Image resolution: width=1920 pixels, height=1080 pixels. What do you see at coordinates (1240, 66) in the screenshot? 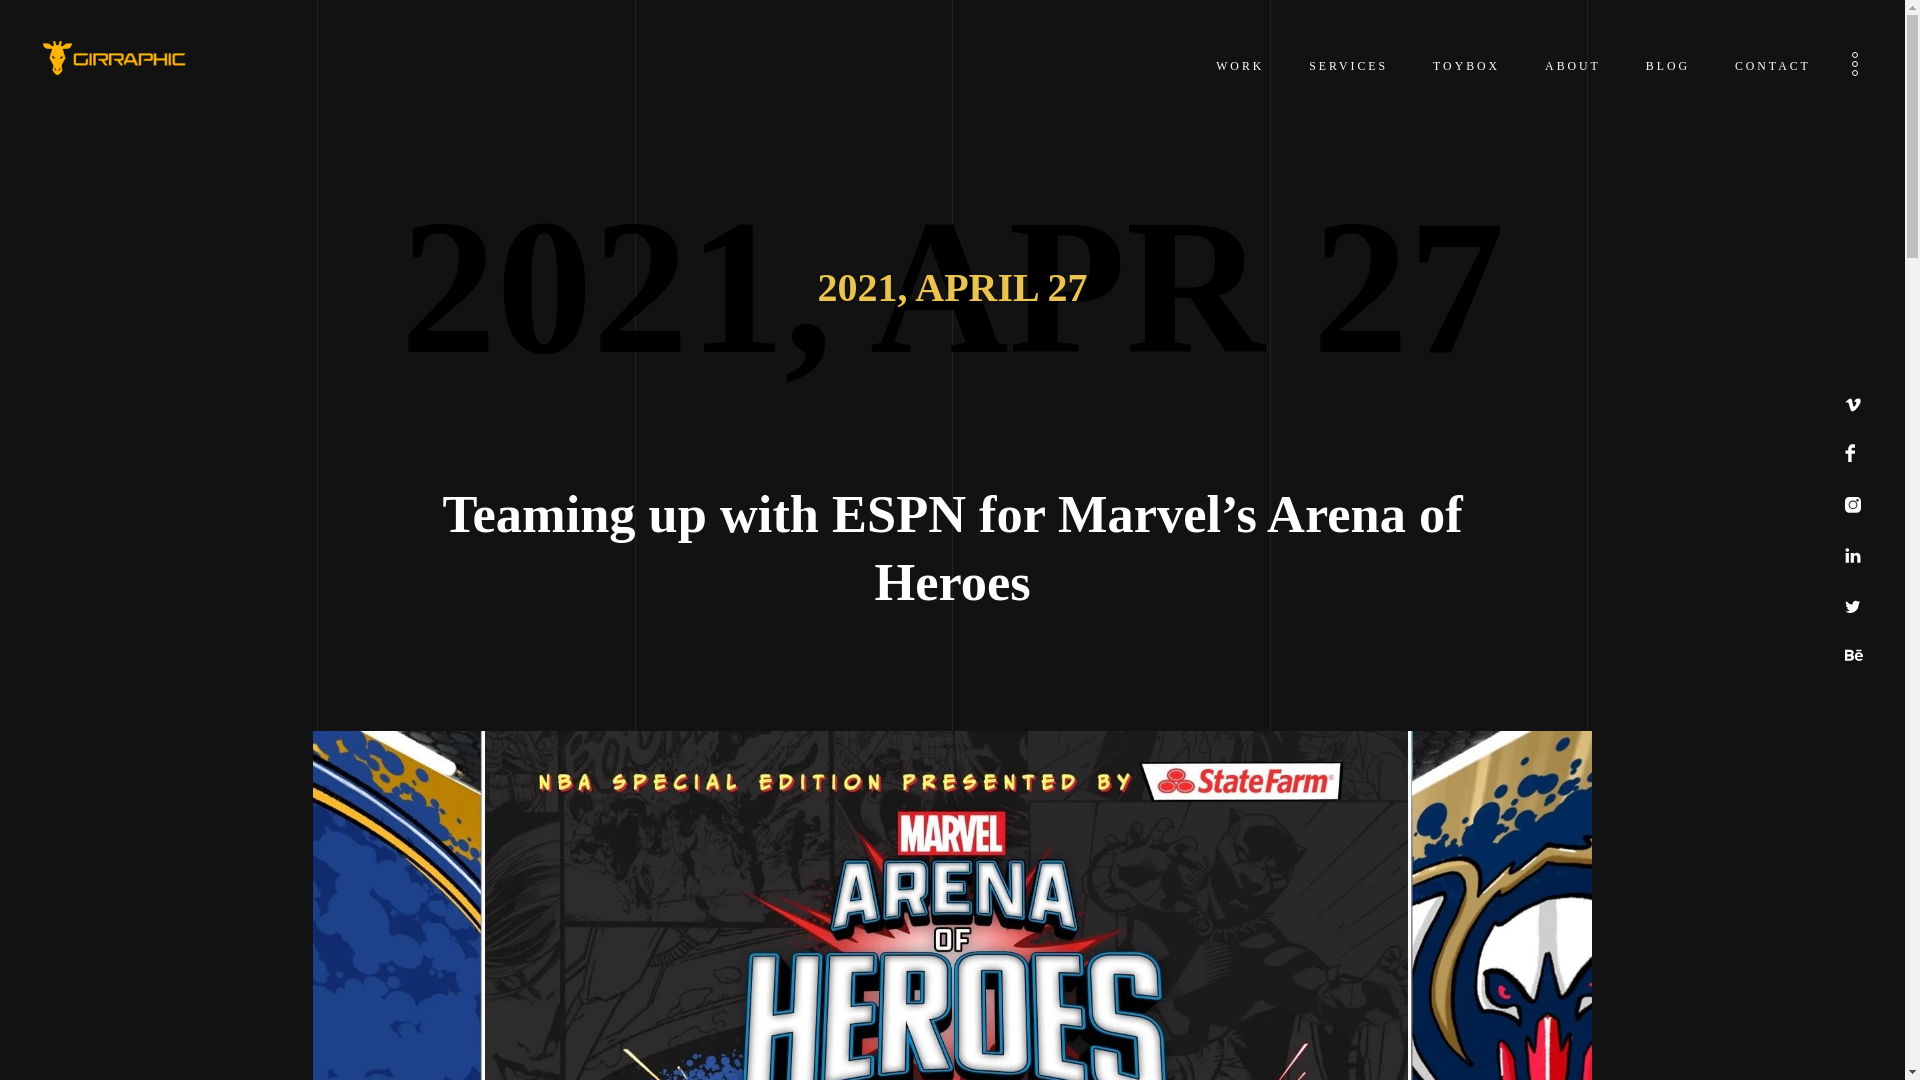
I see `WORK` at bounding box center [1240, 66].